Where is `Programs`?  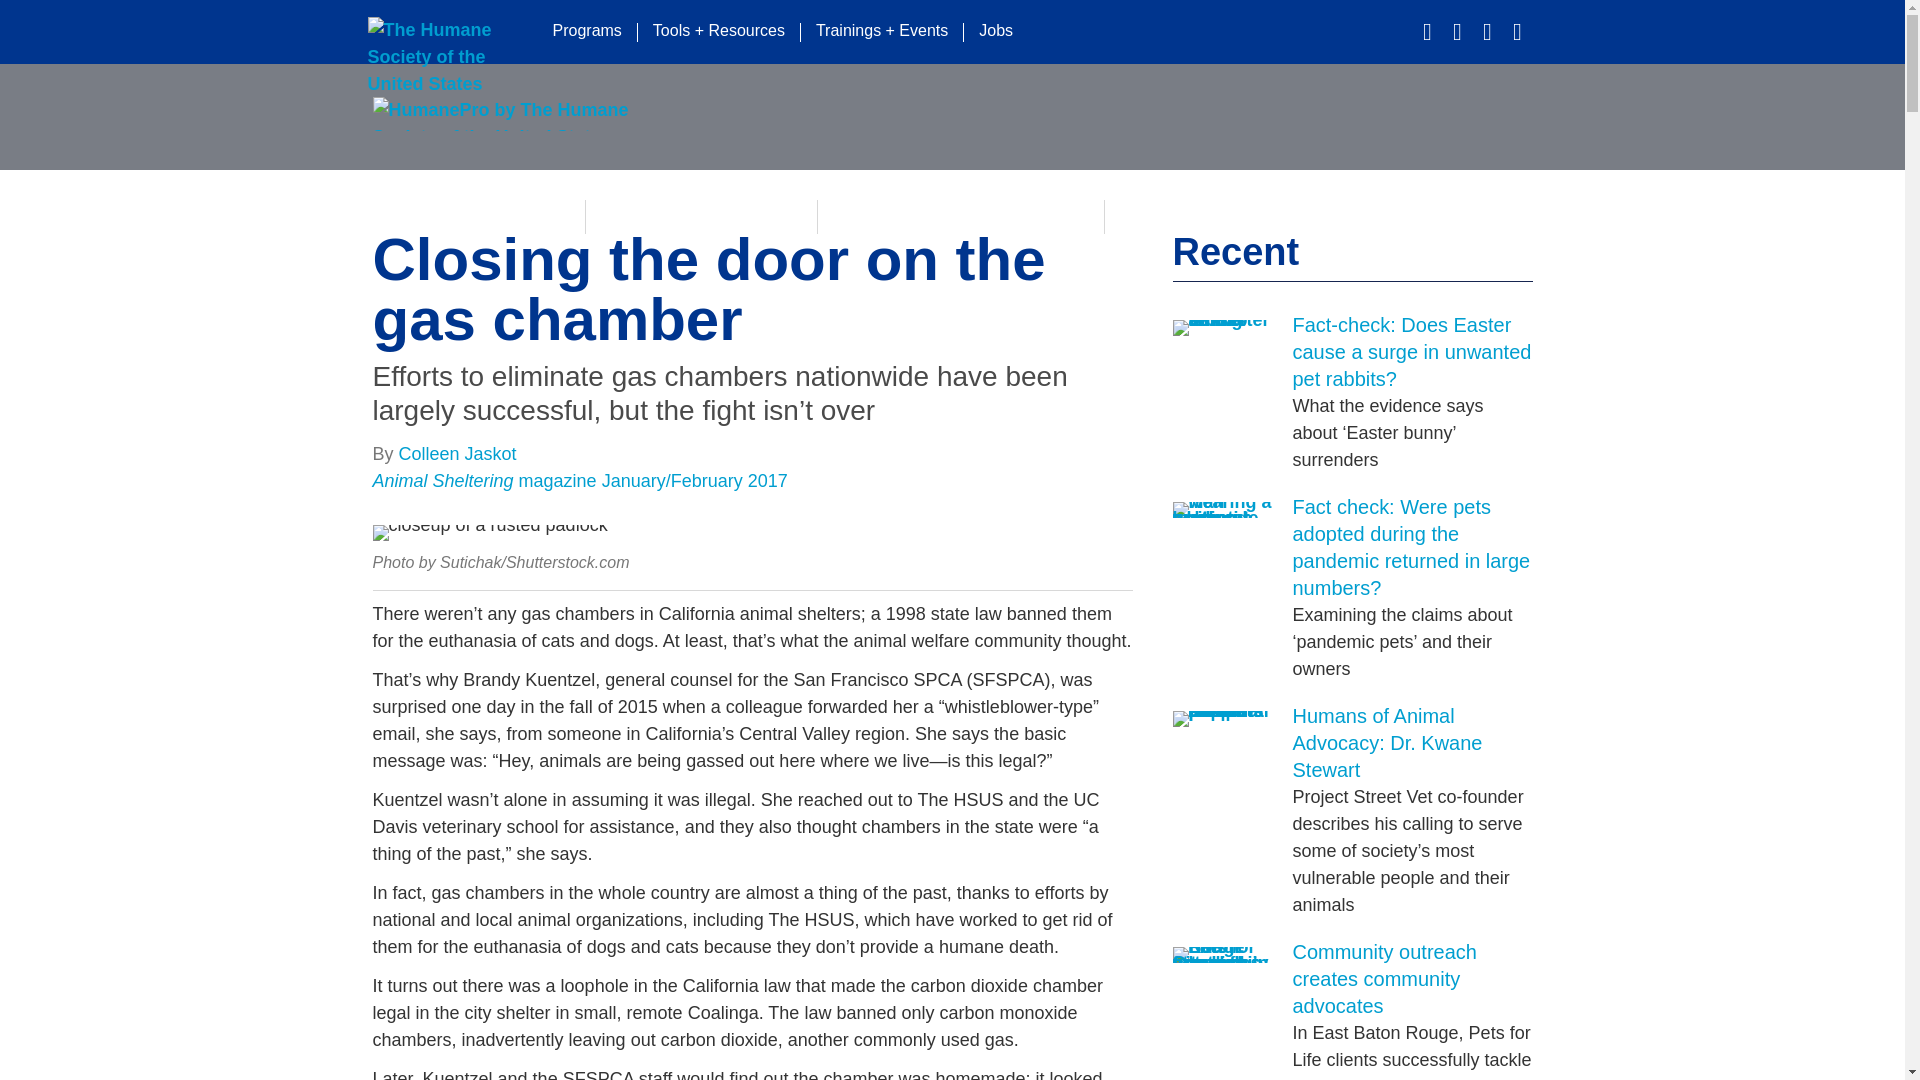 Programs is located at coordinates (587, 31).